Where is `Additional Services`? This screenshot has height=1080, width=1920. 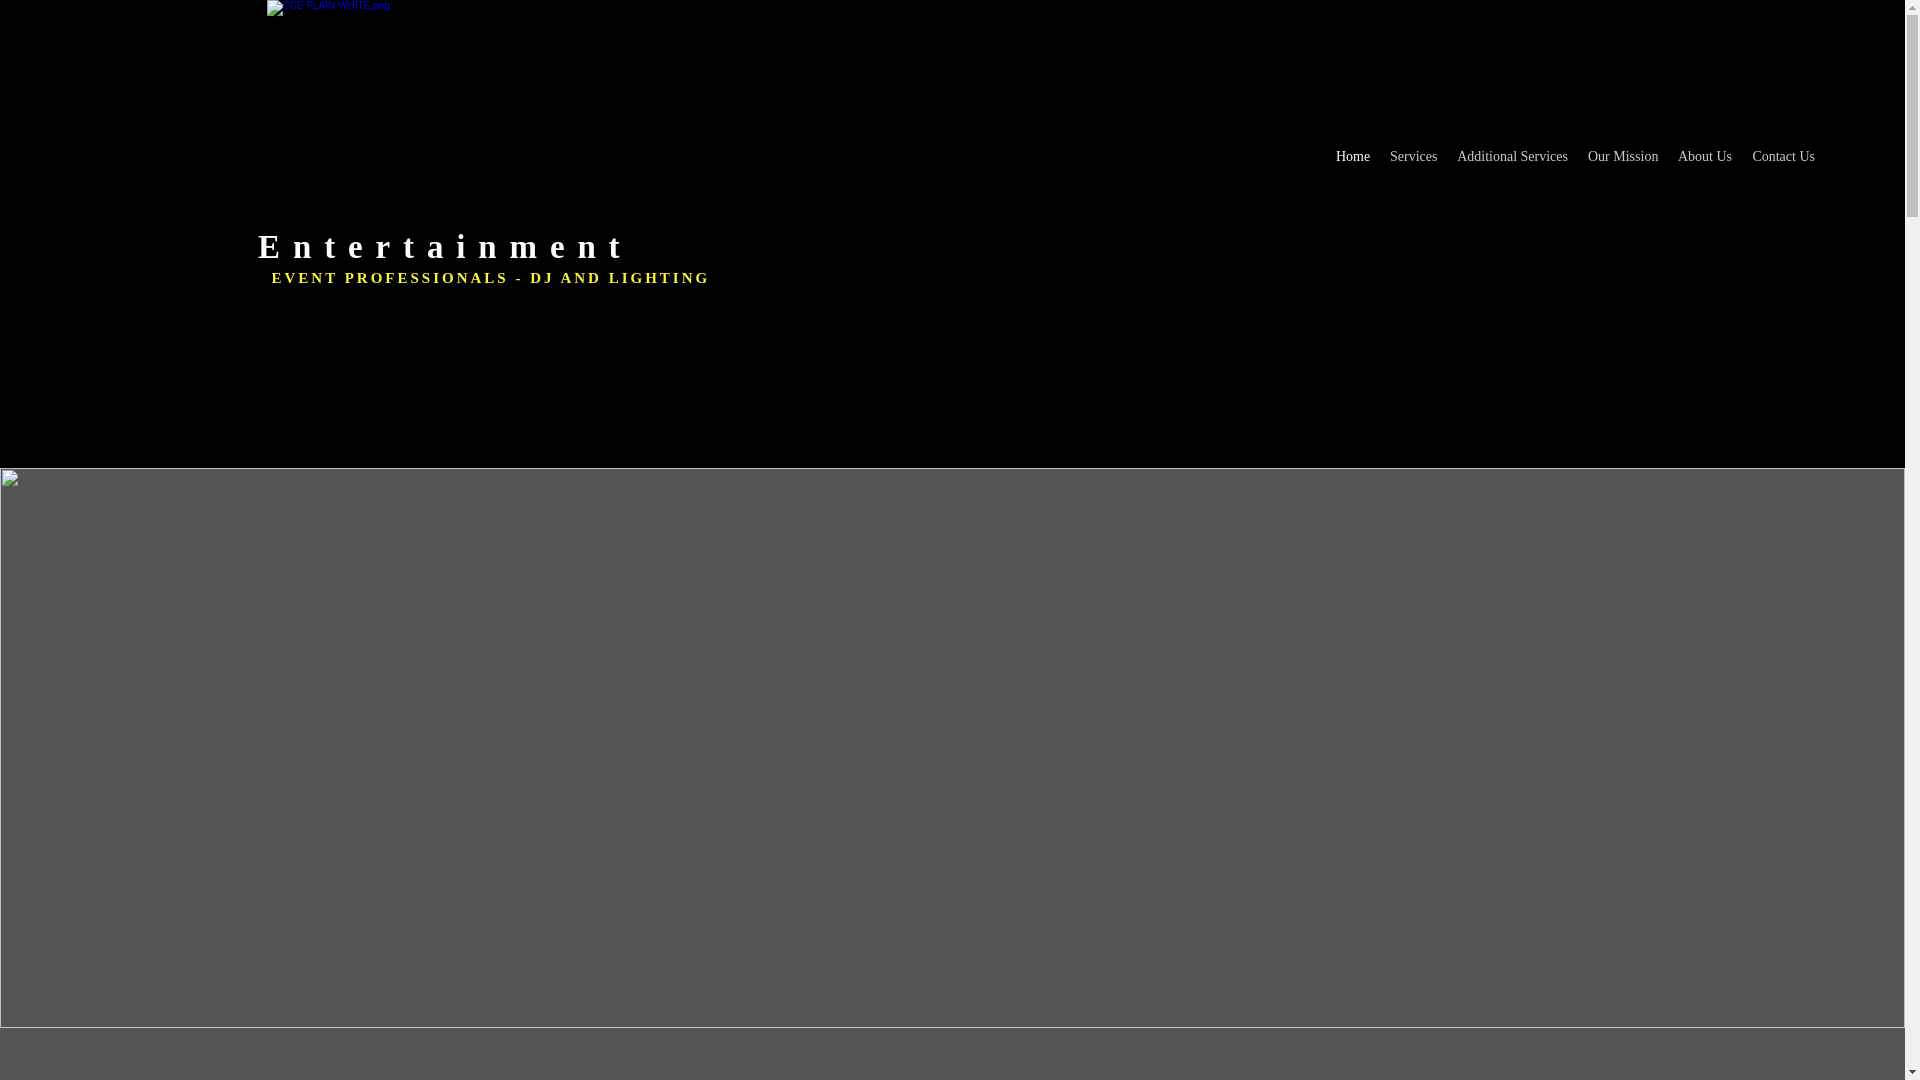 Additional Services is located at coordinates (1512, 156).